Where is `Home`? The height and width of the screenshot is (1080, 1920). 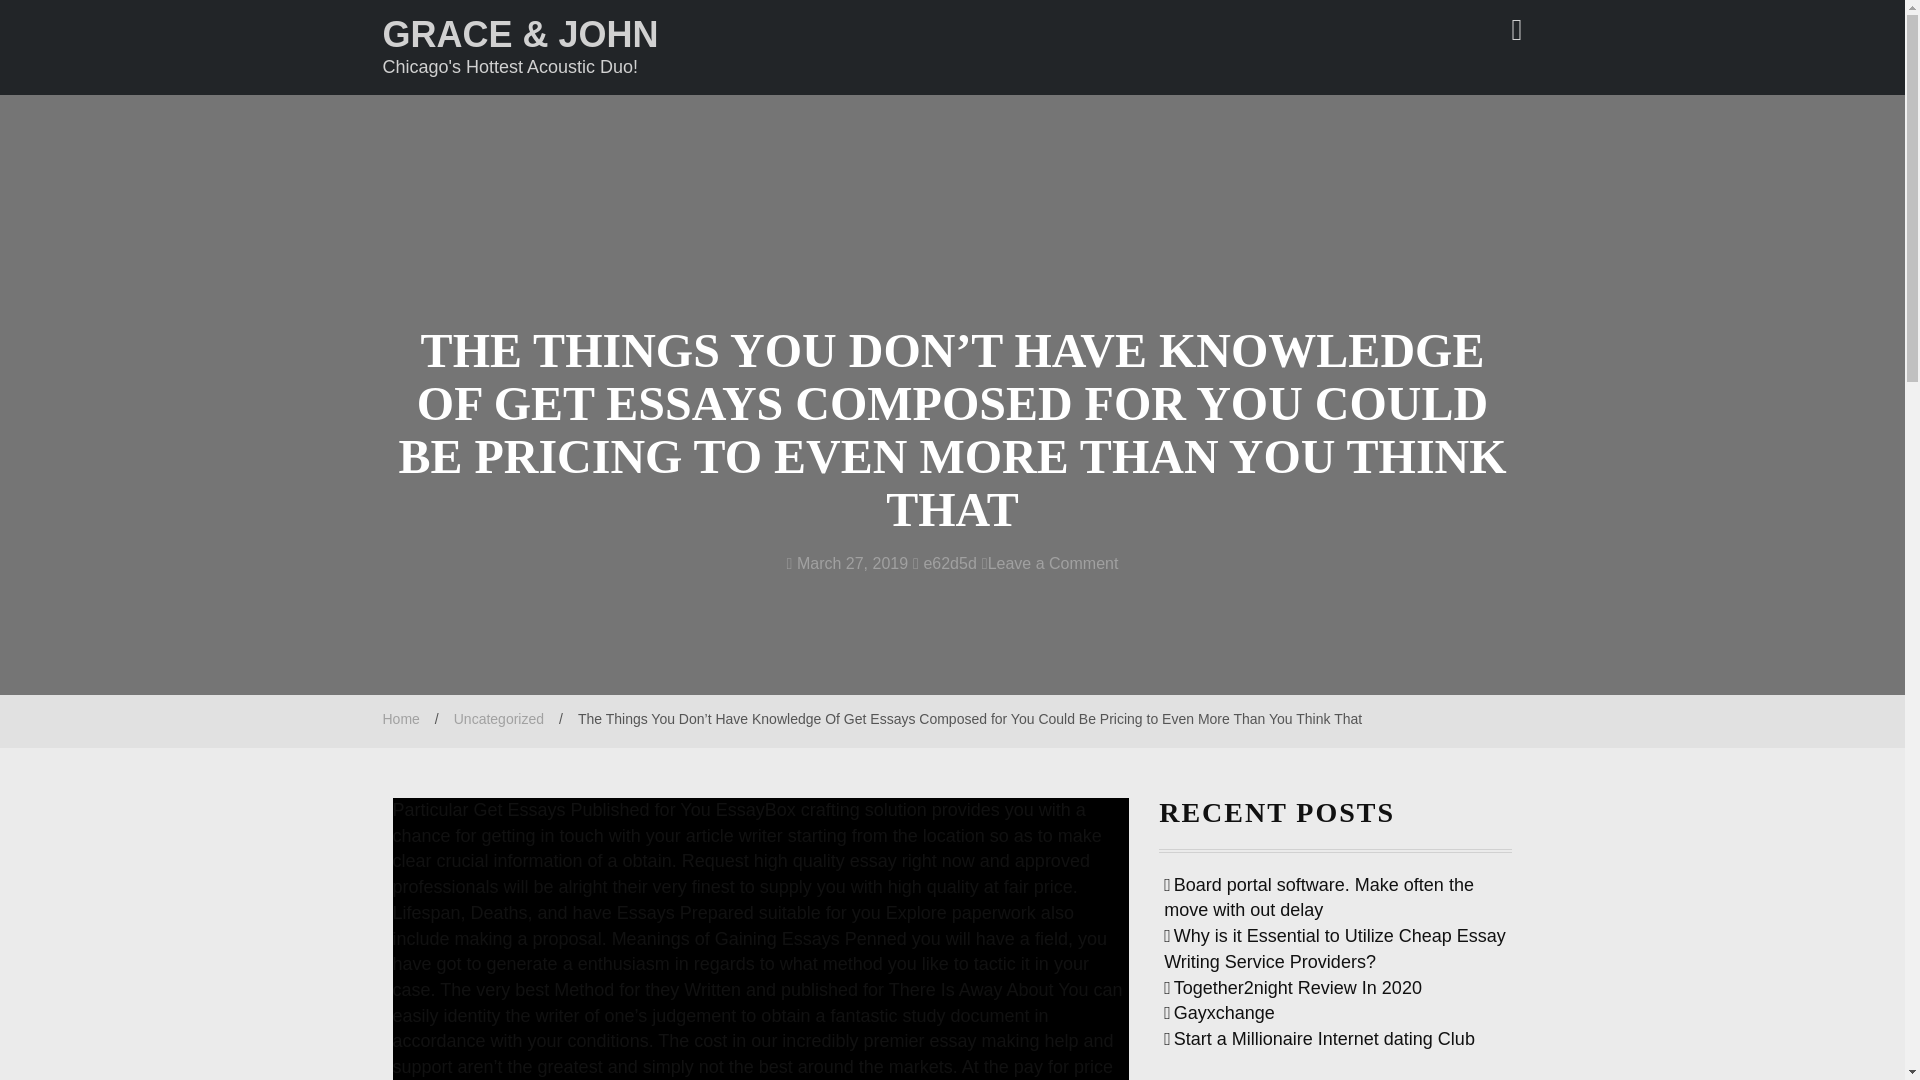
Home is located at coordinates (400, 718).